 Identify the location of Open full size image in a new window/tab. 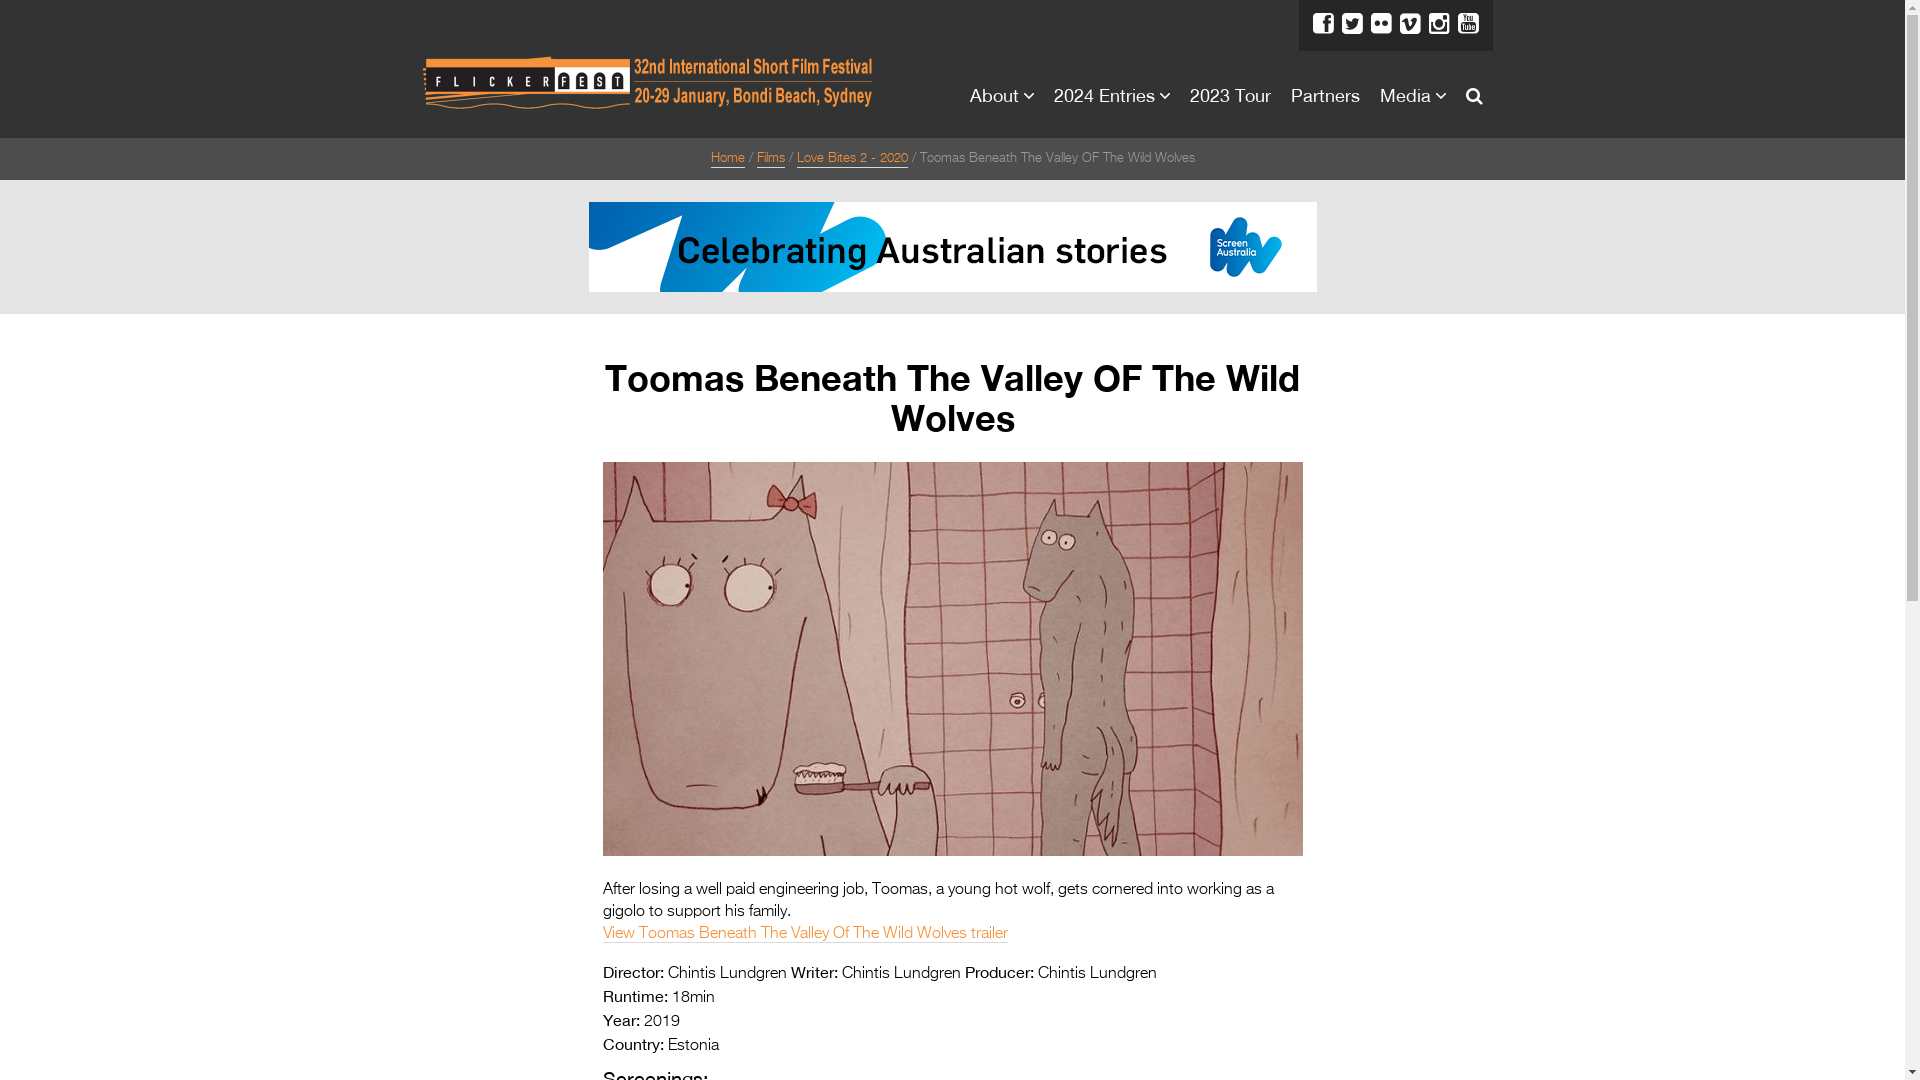
(952, 852).